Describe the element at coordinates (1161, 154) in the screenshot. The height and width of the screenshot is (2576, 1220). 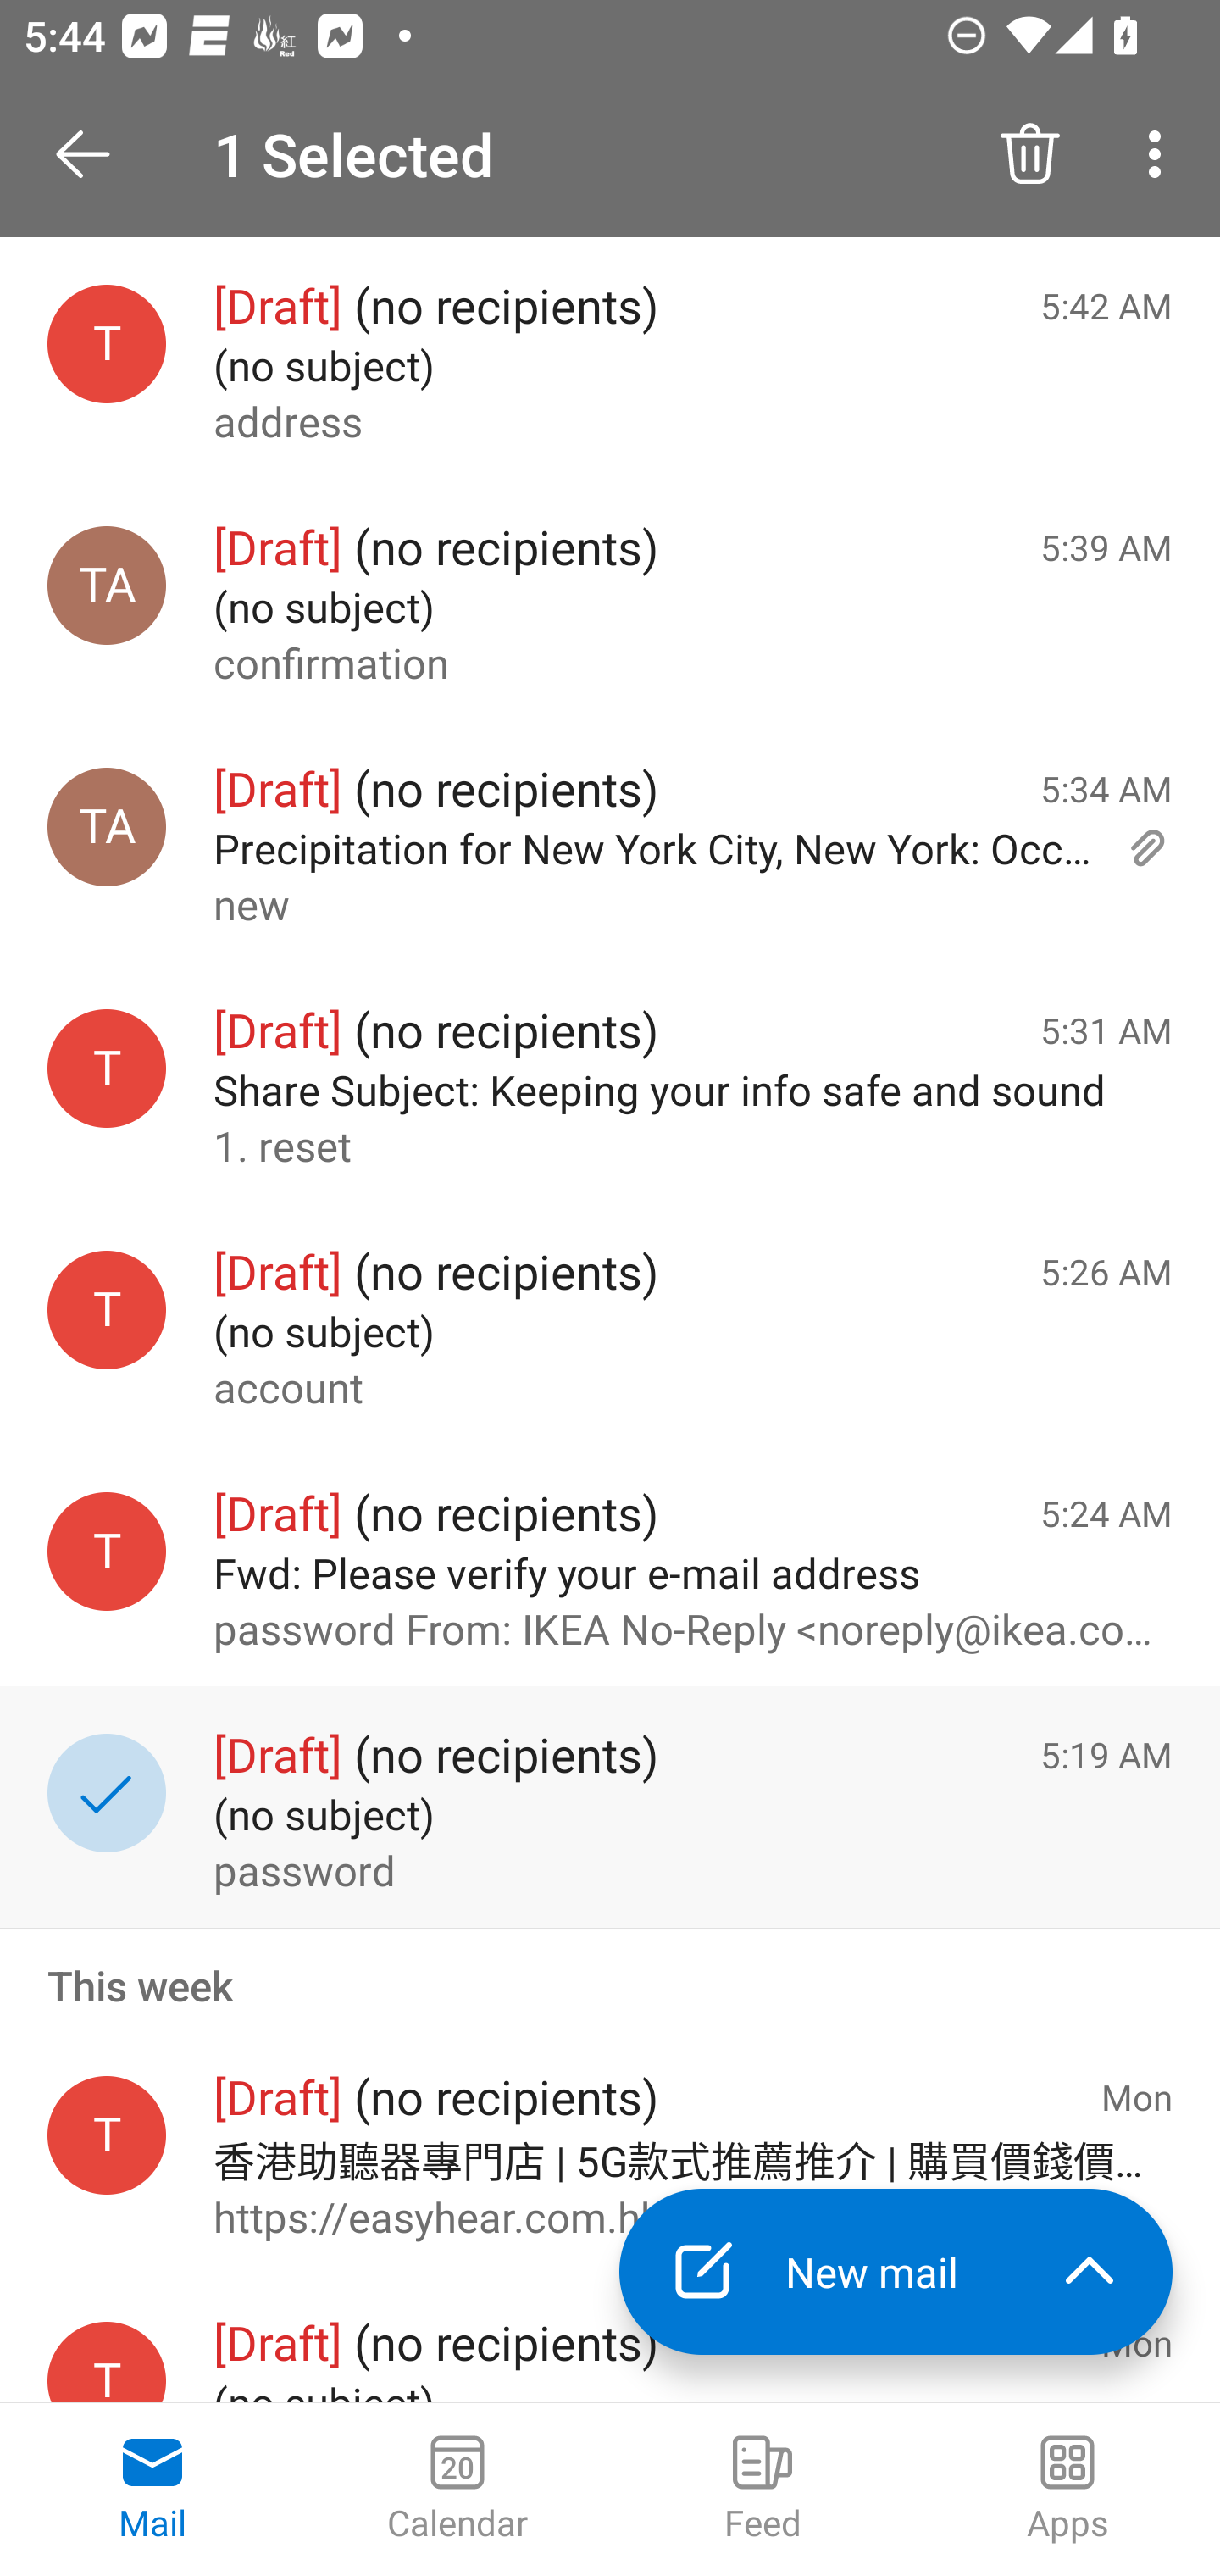
I see `More options` at that location.